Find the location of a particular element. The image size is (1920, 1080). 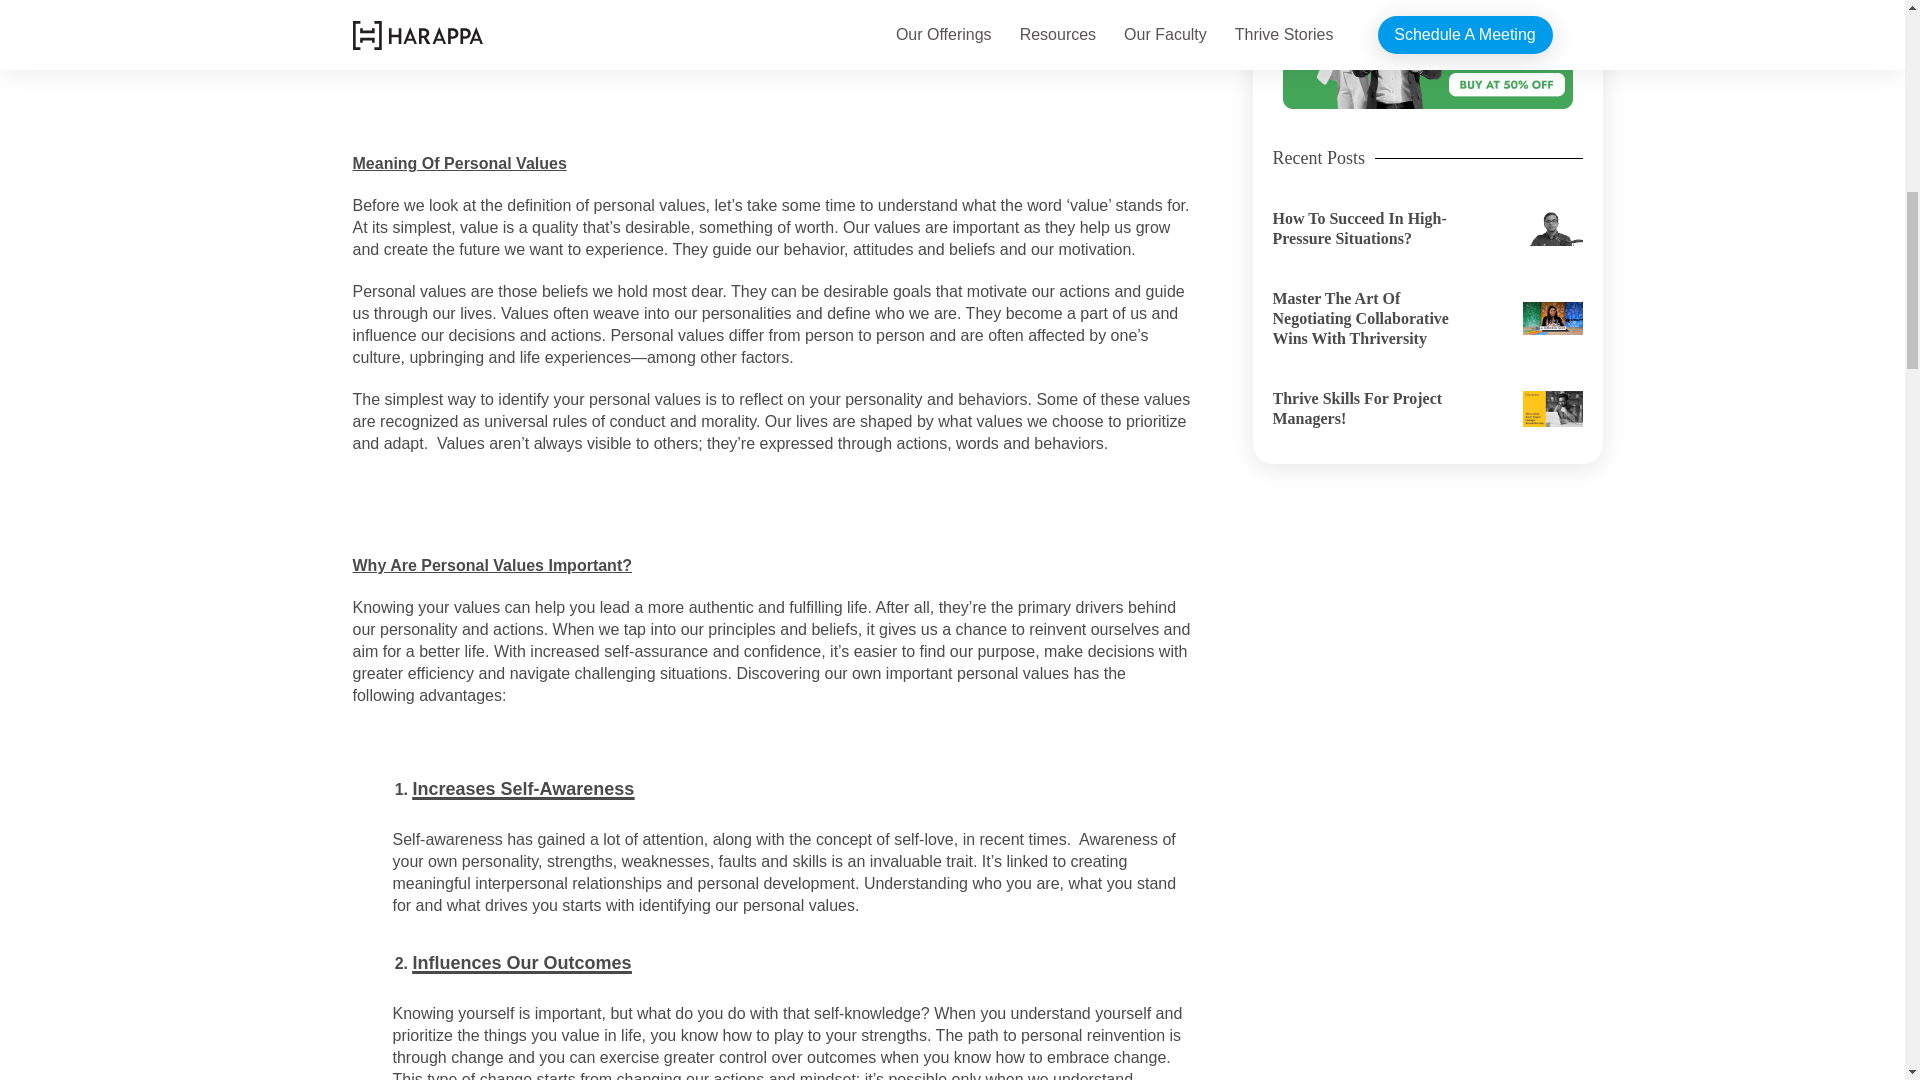

Thrive Skills For Project Managers! is located at coordinates (1426, 408).